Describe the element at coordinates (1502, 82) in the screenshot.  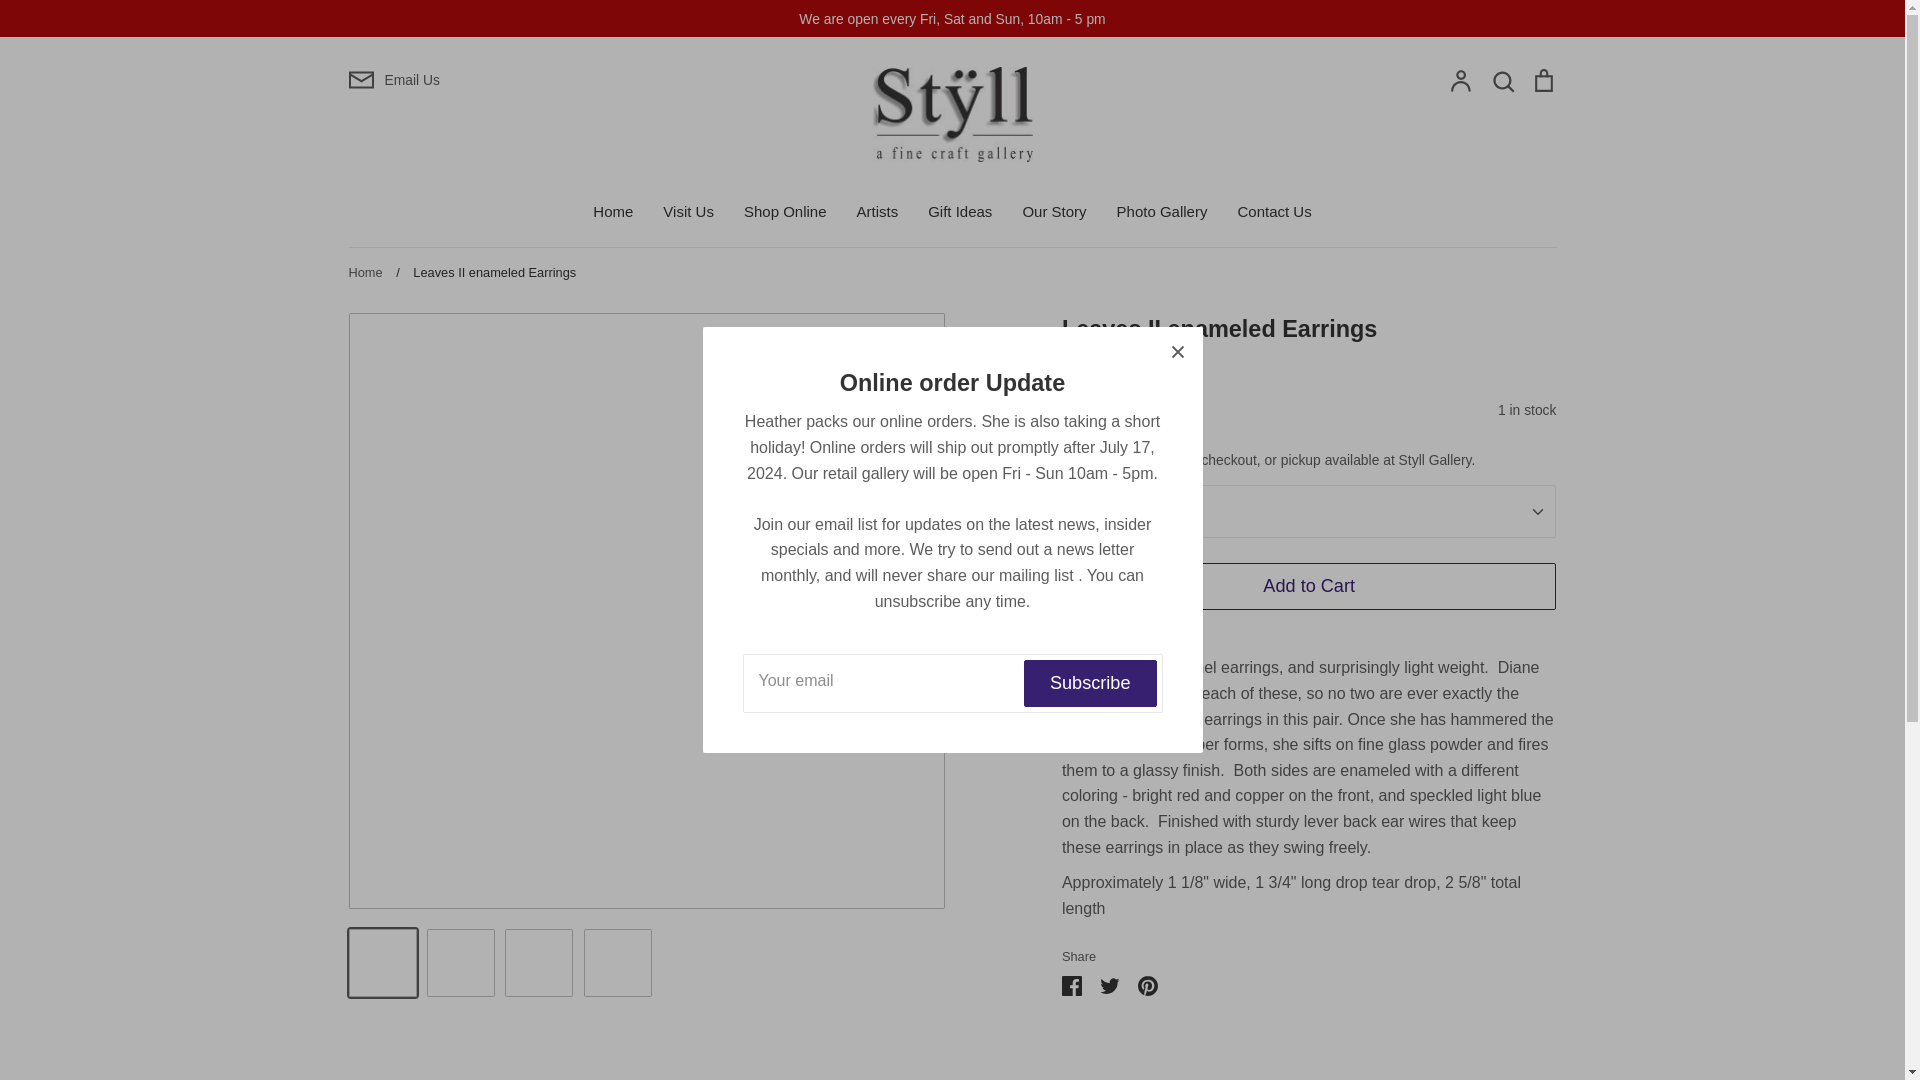
I see `Search` at that location.